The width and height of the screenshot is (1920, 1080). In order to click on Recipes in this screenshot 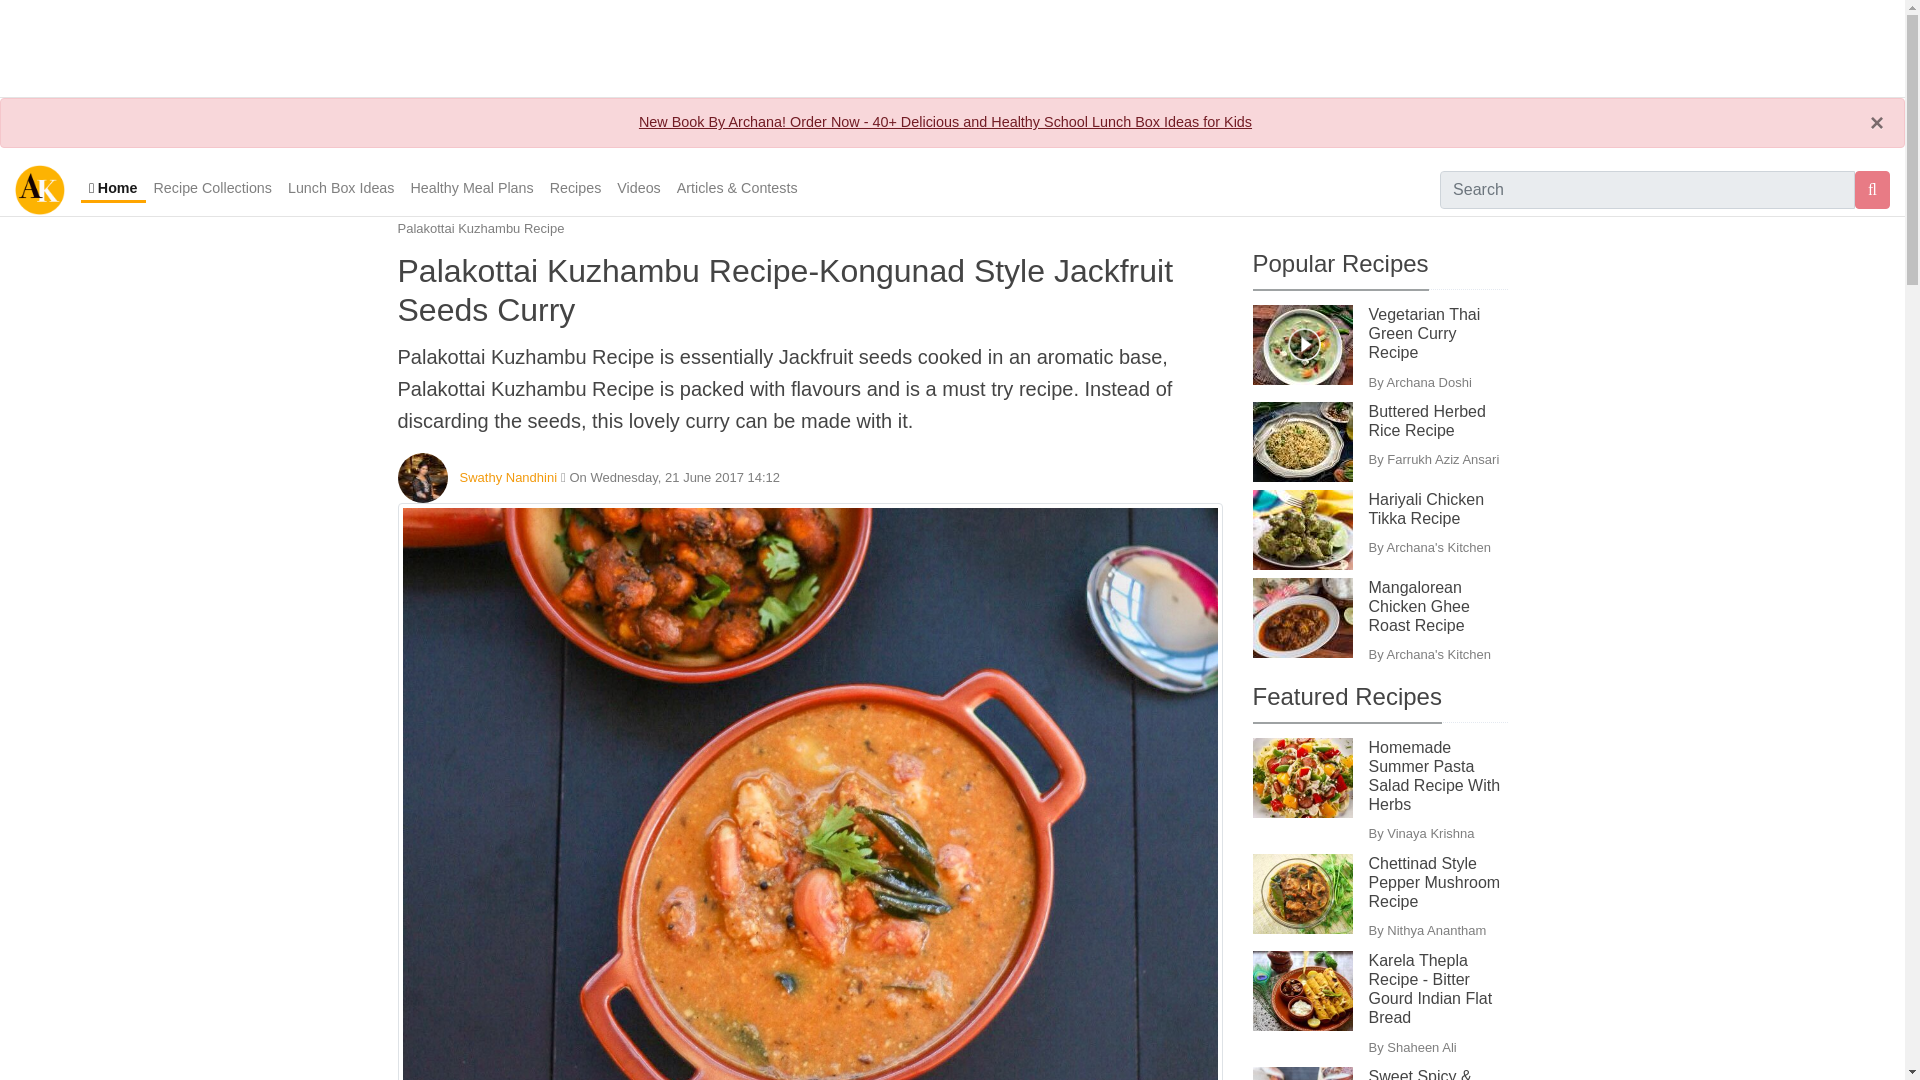, I will do `click(576, 188)`.